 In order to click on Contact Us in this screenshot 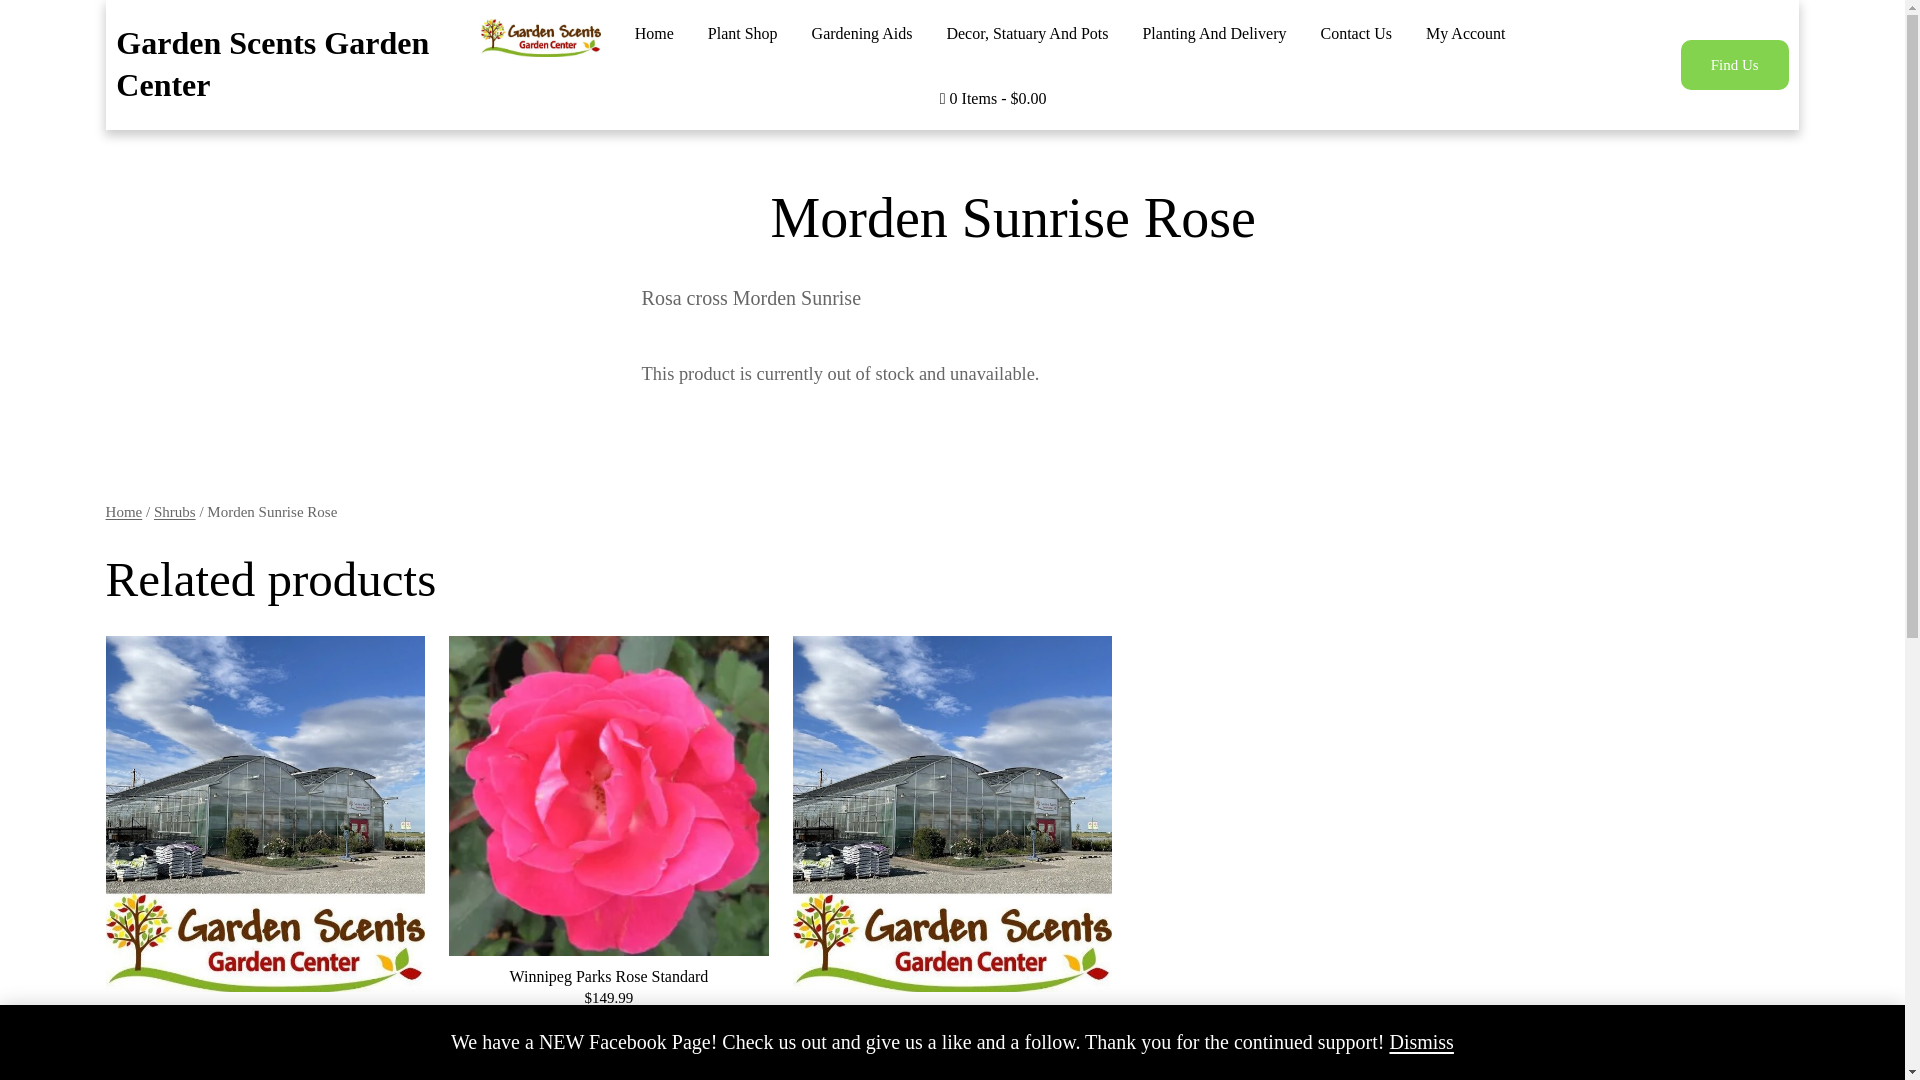, I will do `click(1356, 34)`.